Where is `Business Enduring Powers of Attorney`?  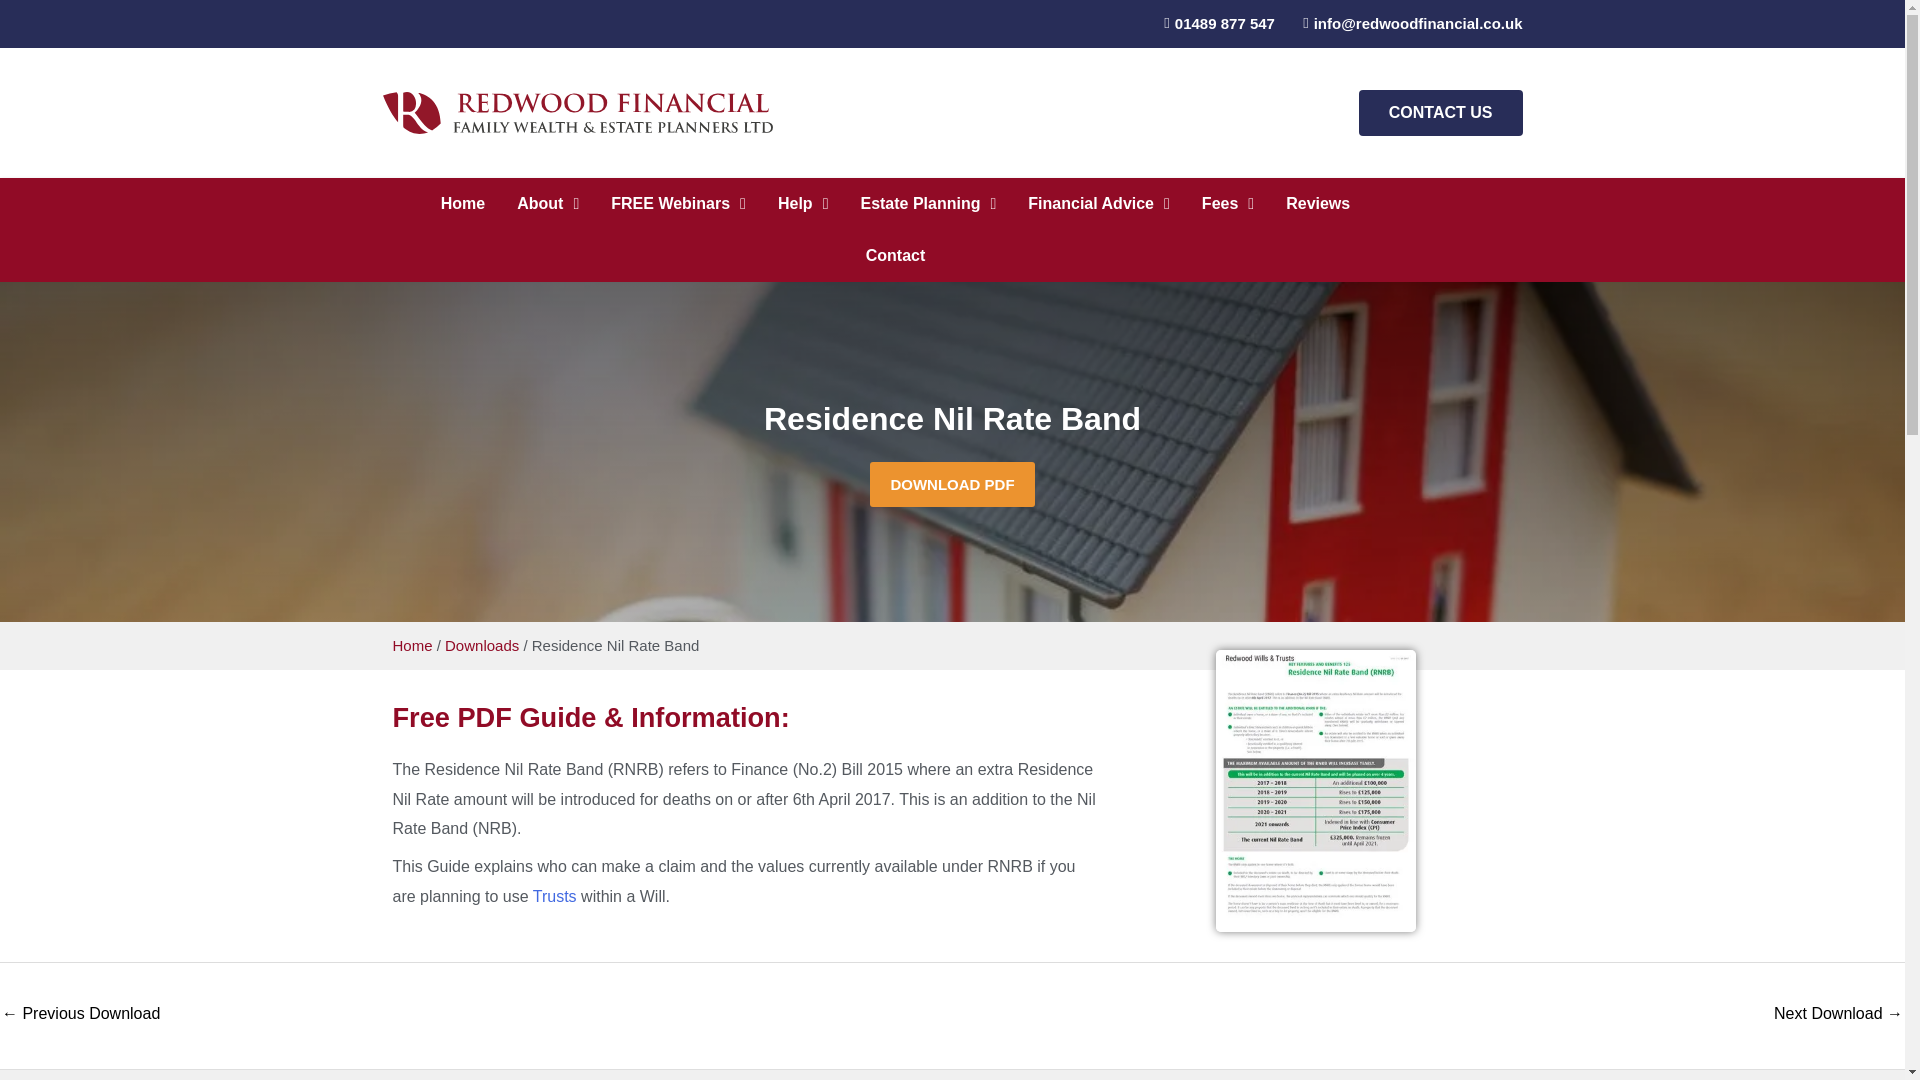 Business Enduring Powers of Attorney is located at coordinates (80, 1014).